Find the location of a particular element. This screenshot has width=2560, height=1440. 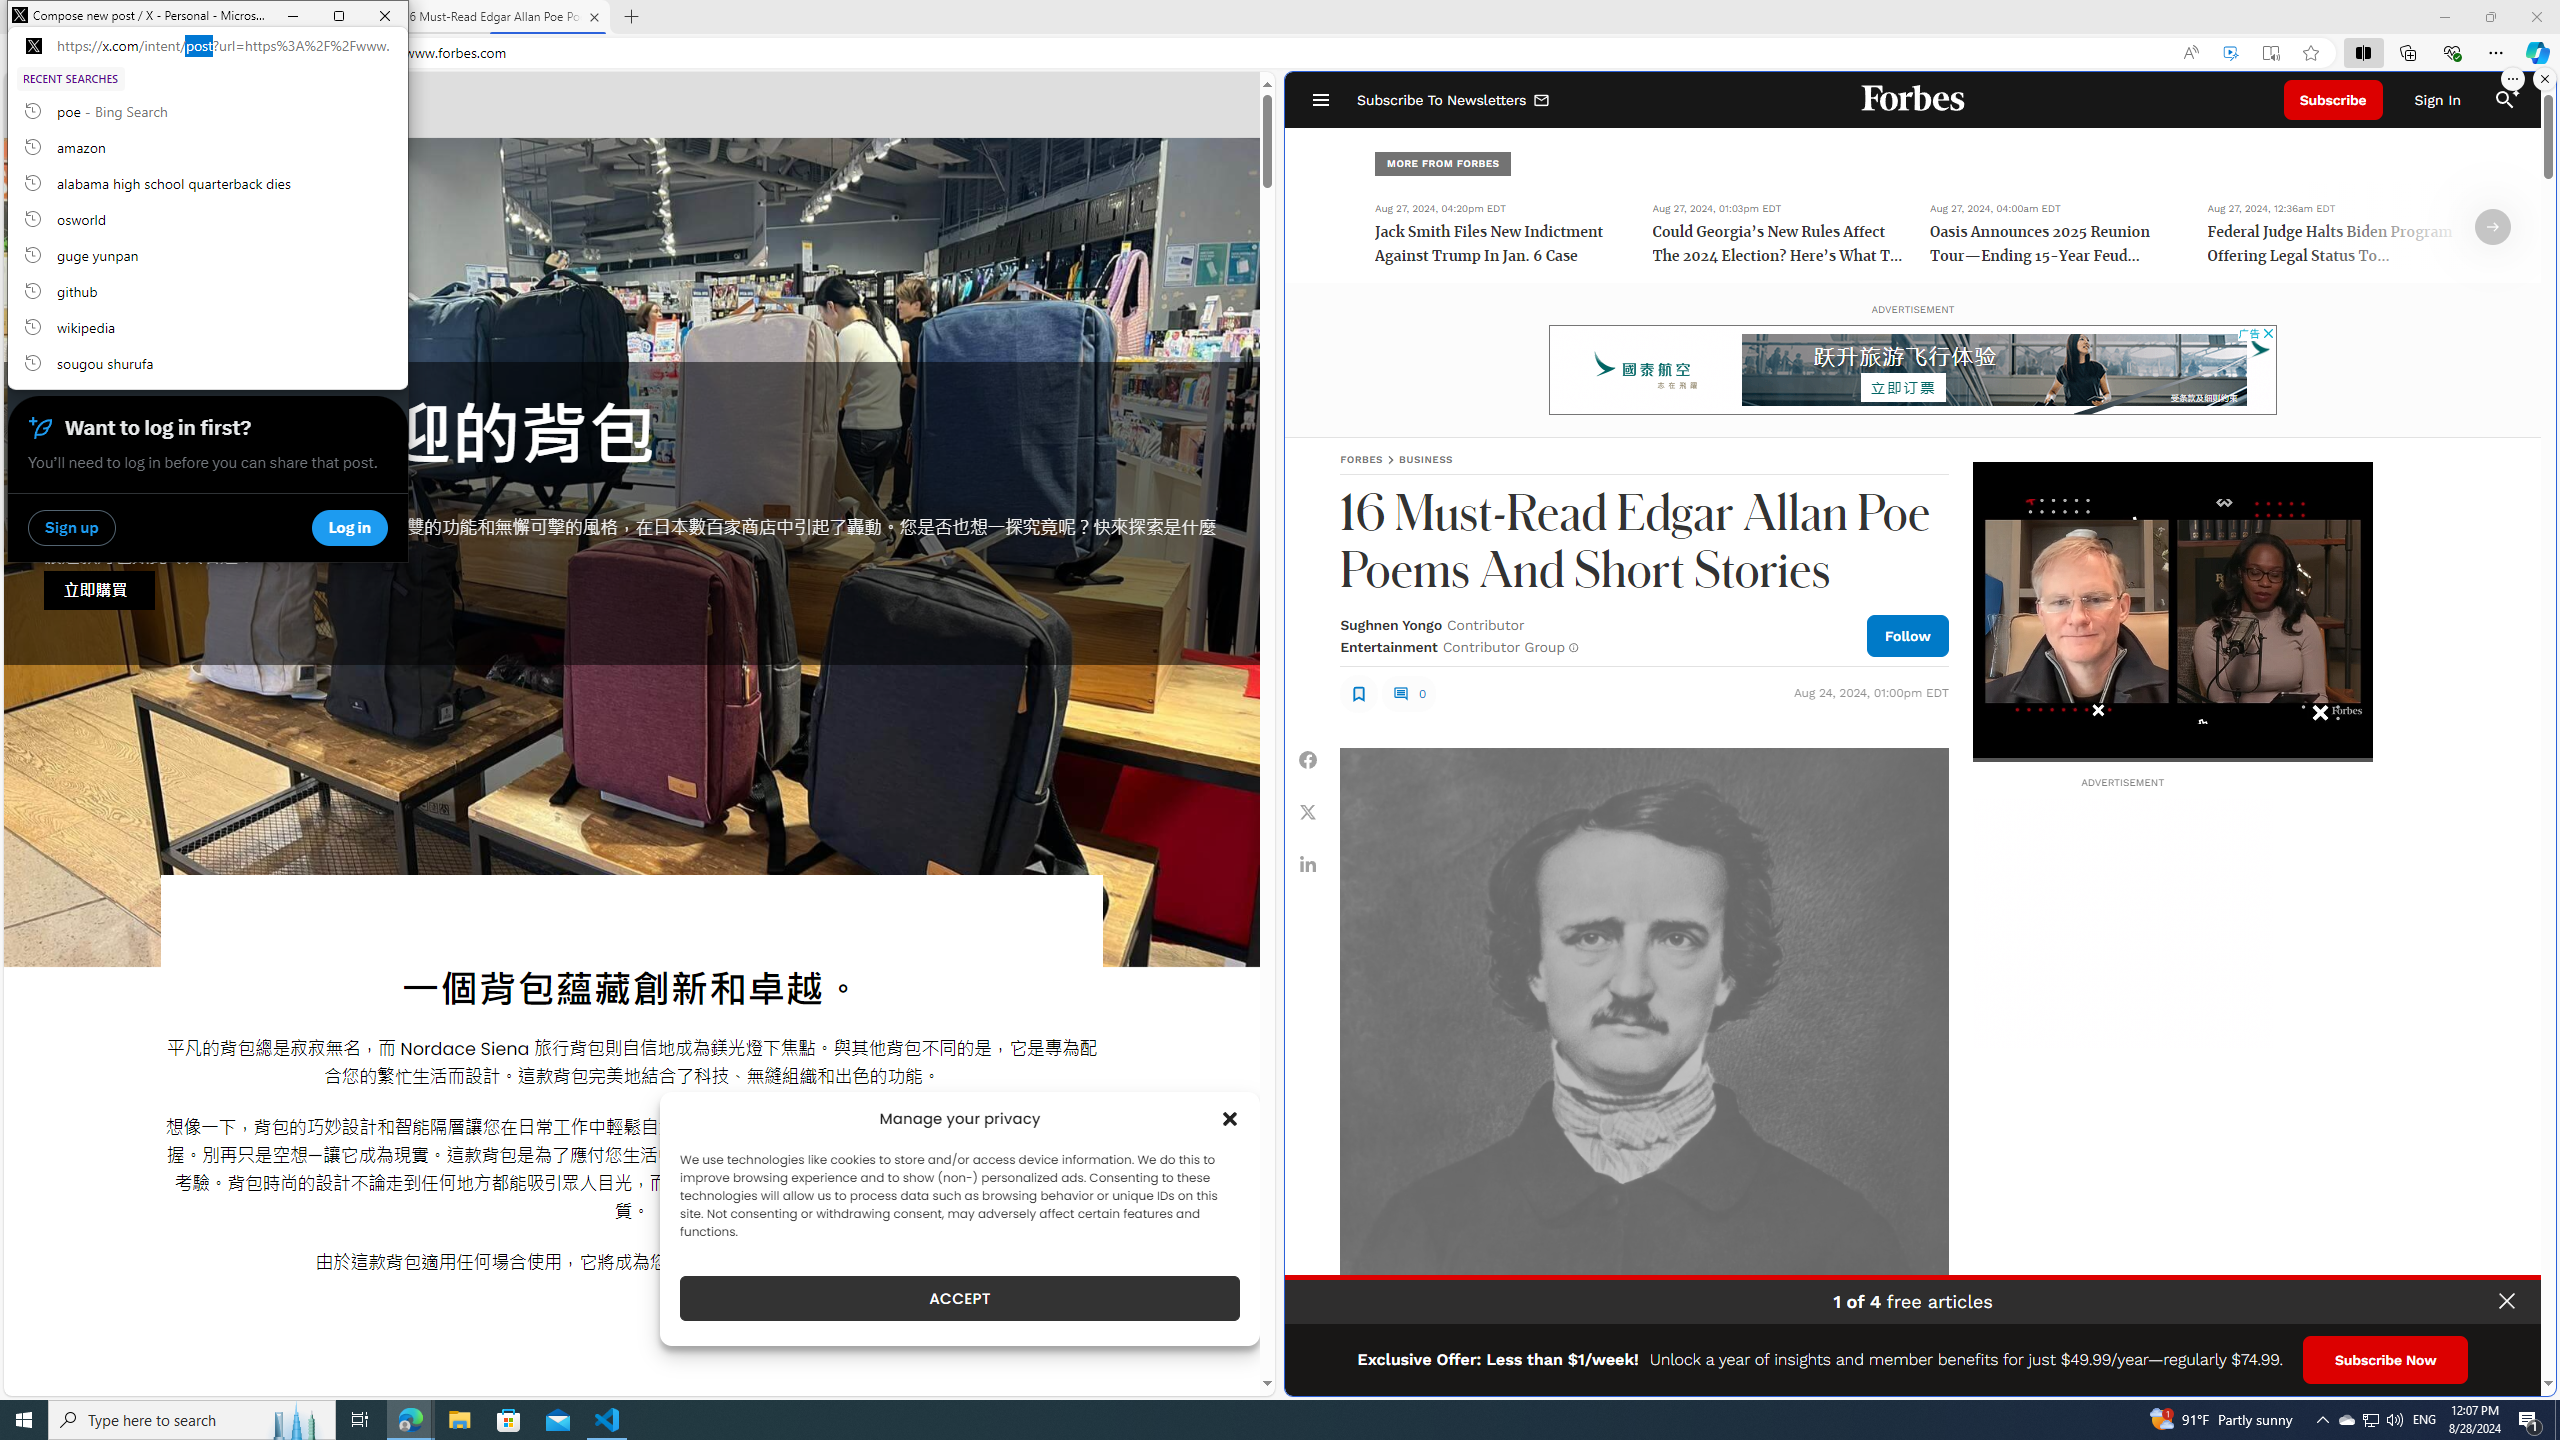

Class: fs-icon fs-icon--xCorp is located at coordinates (1388, 646).